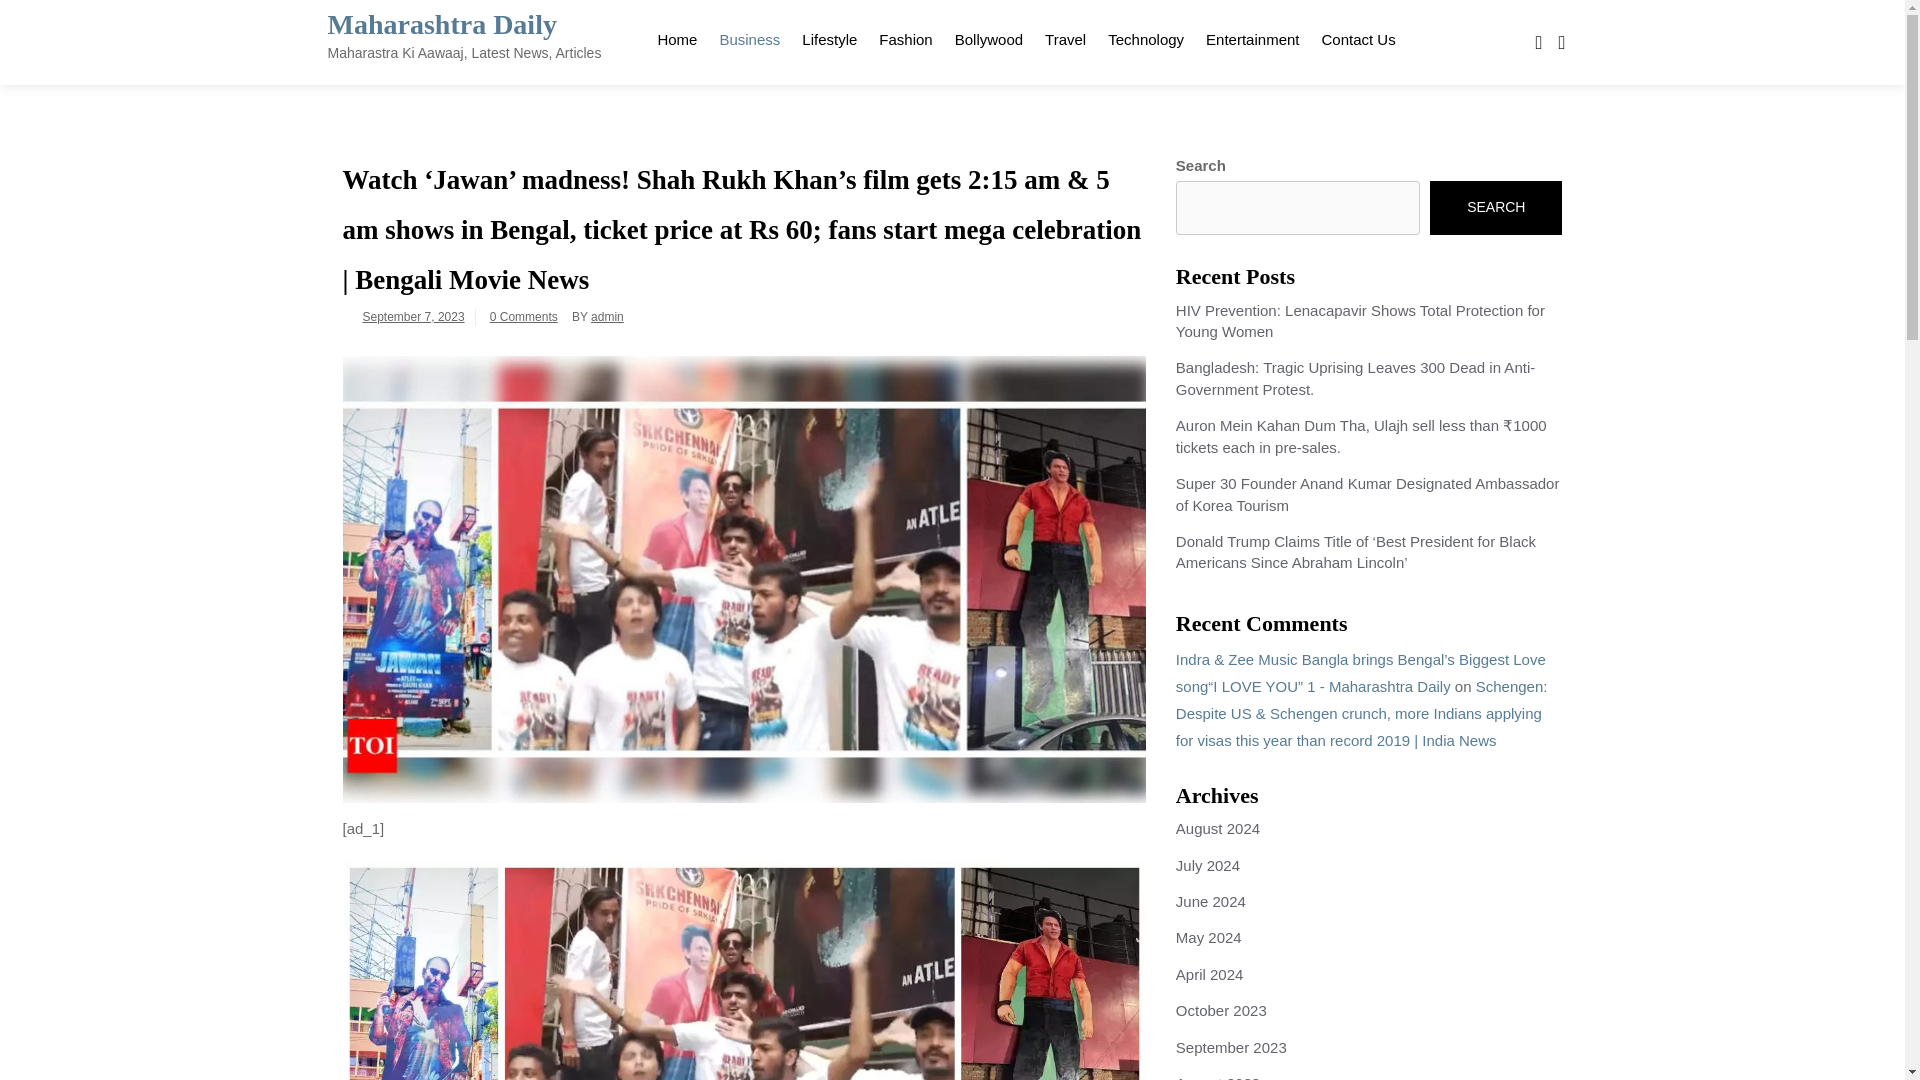 This screenshot has width=1920, height=1080. What do you see at coordinates (1145, 36) in the screenshot?
I see `Technology` at bounding box center [1145, 36].